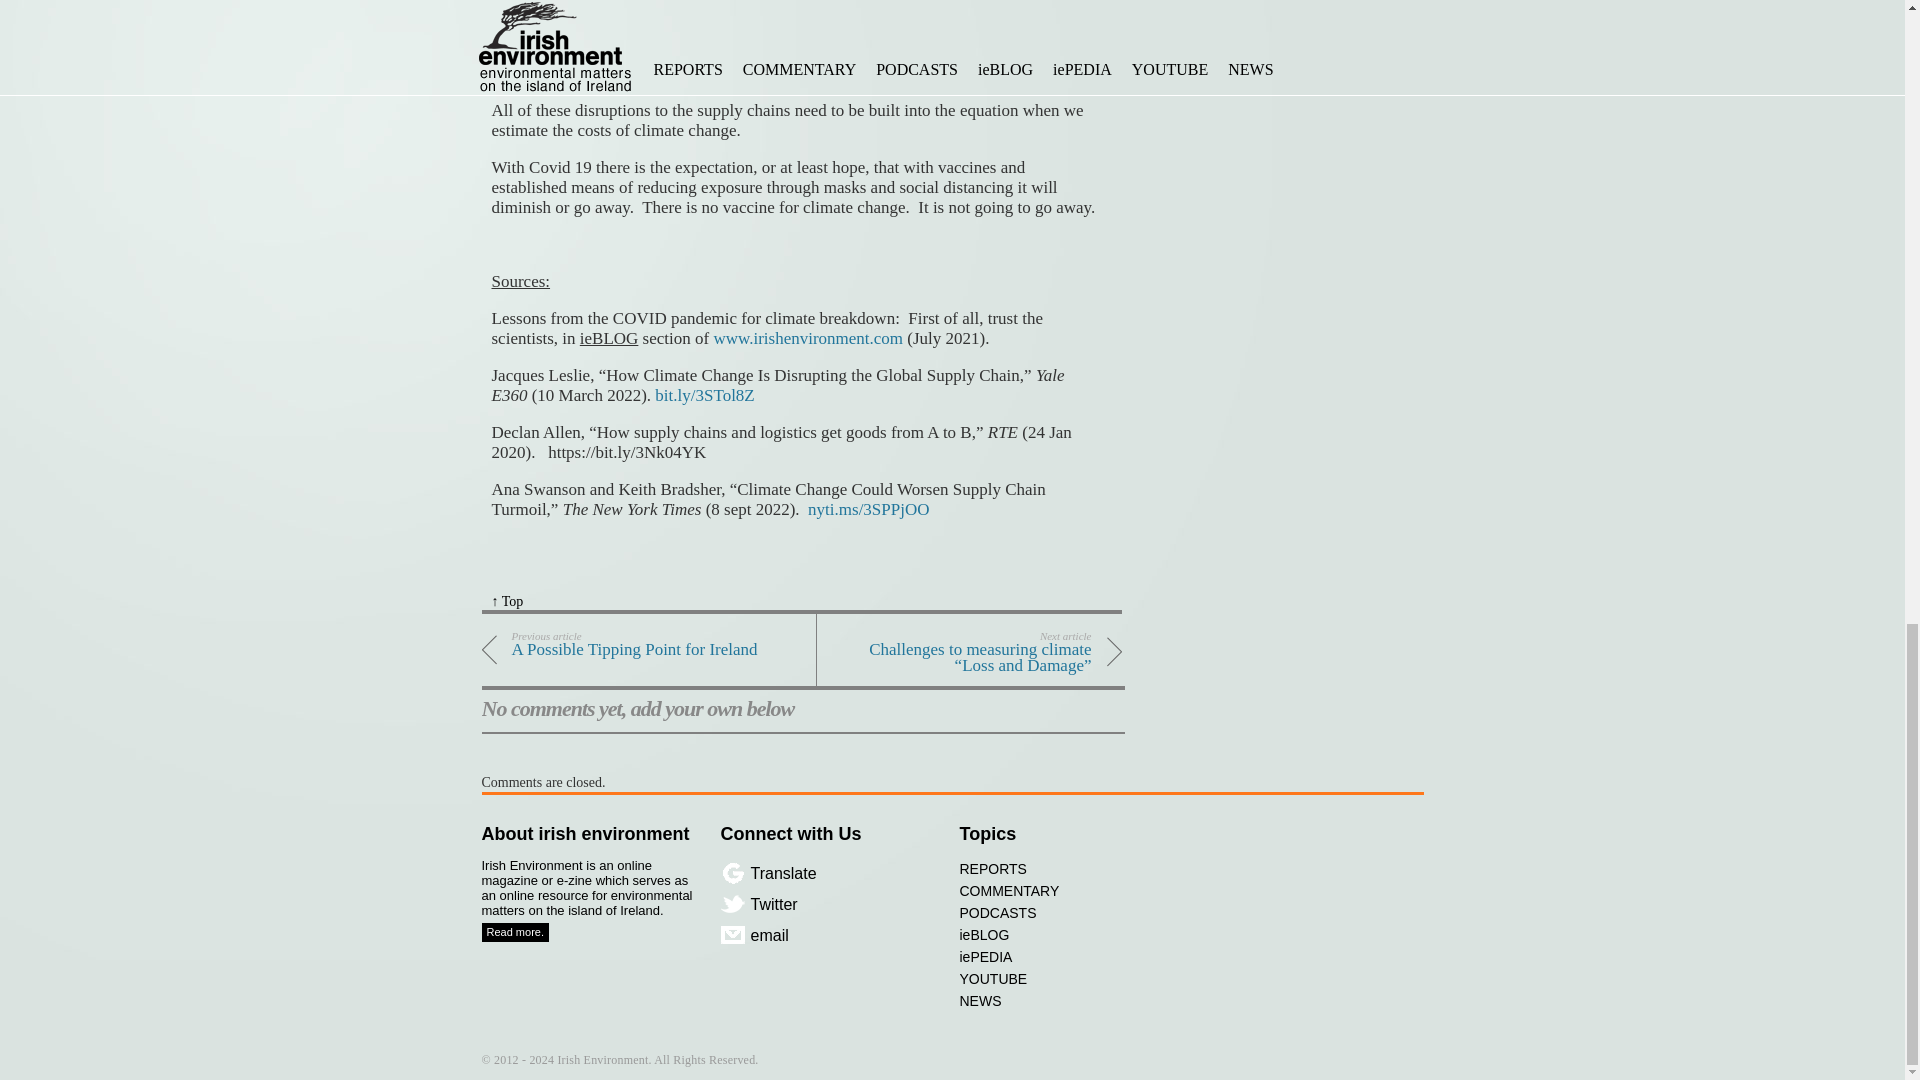 This screenshot has width=1920, height=1080. I want to click on Back to Top, so click(1073, 890).